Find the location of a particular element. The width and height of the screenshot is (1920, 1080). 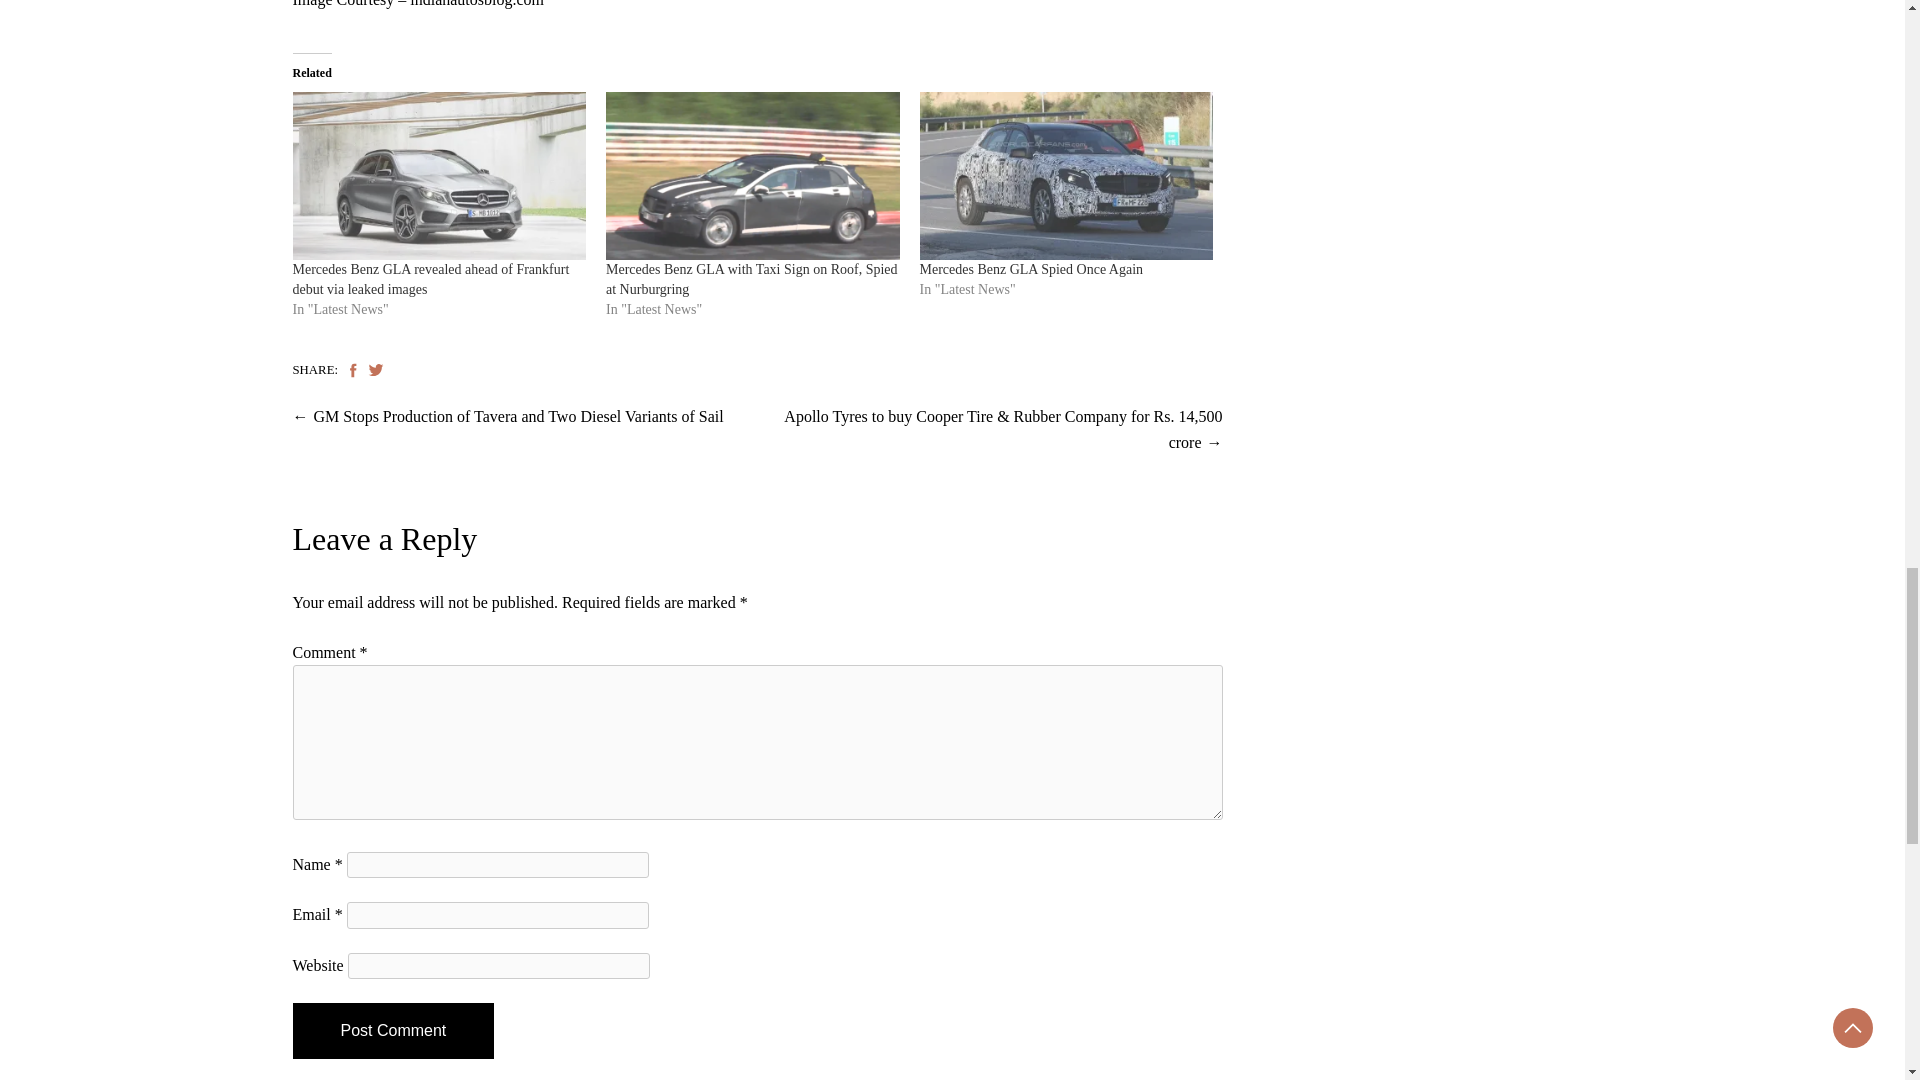

Mercedes Benz GLA Spied Once Again is located at coordinates (1032, 269).